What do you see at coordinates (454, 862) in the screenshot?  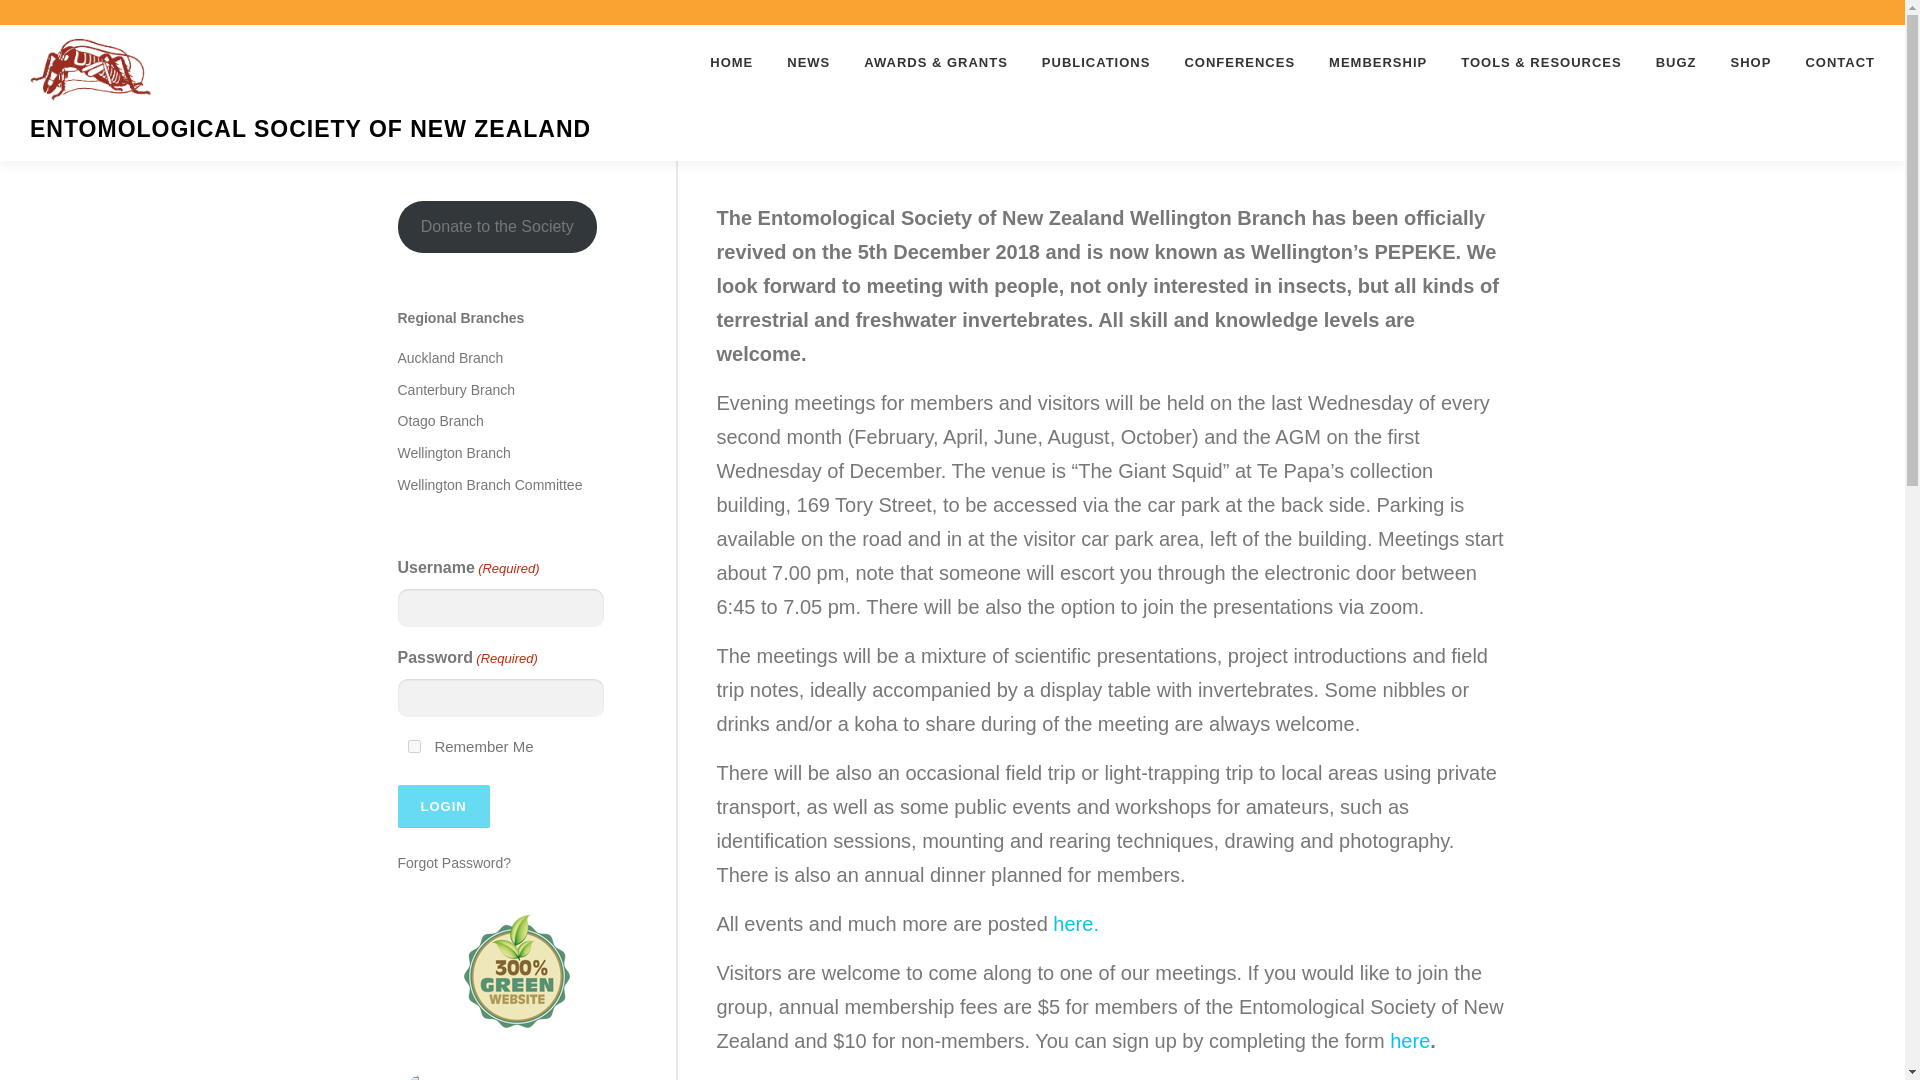 I see `Forgot Password?` at bounding box center [454, 862].